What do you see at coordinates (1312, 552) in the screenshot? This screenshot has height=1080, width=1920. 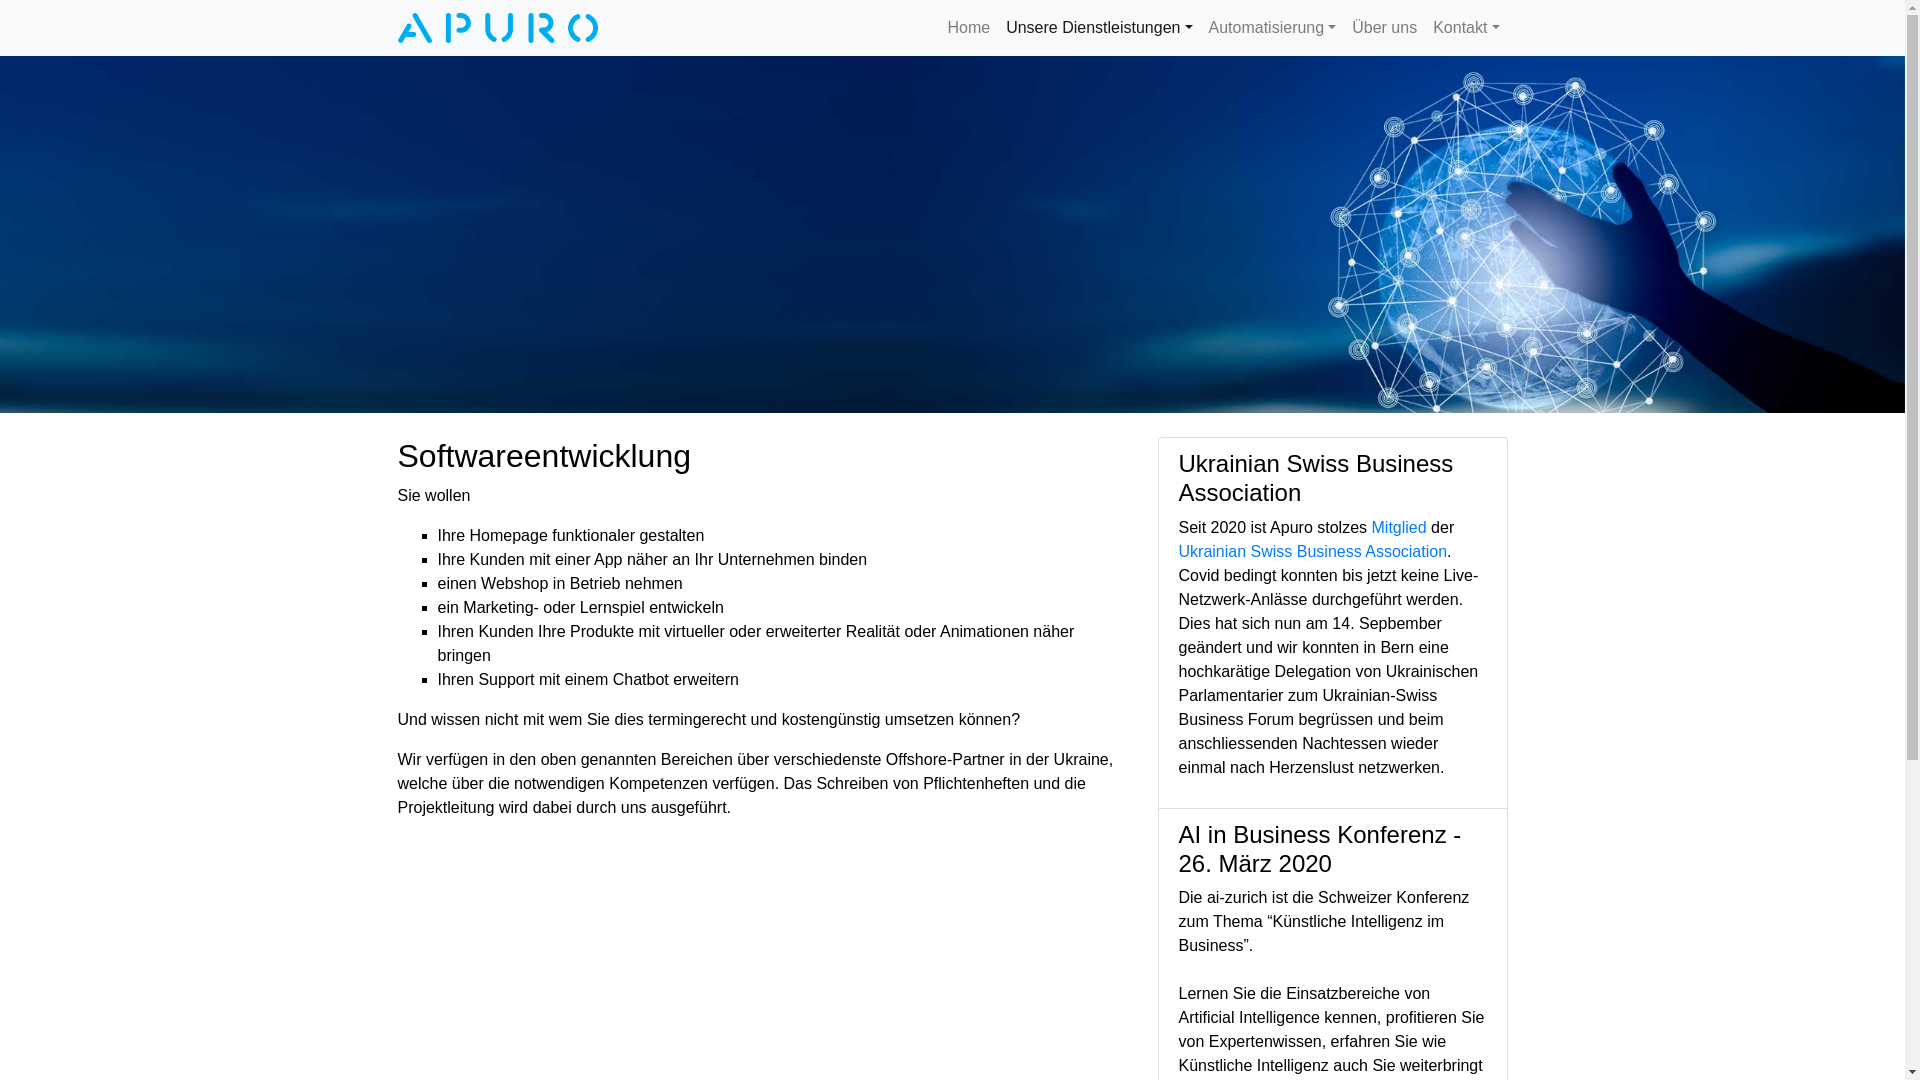 I see `Ukrainian Swiss Business Association` at bounding box center [1312, 552].